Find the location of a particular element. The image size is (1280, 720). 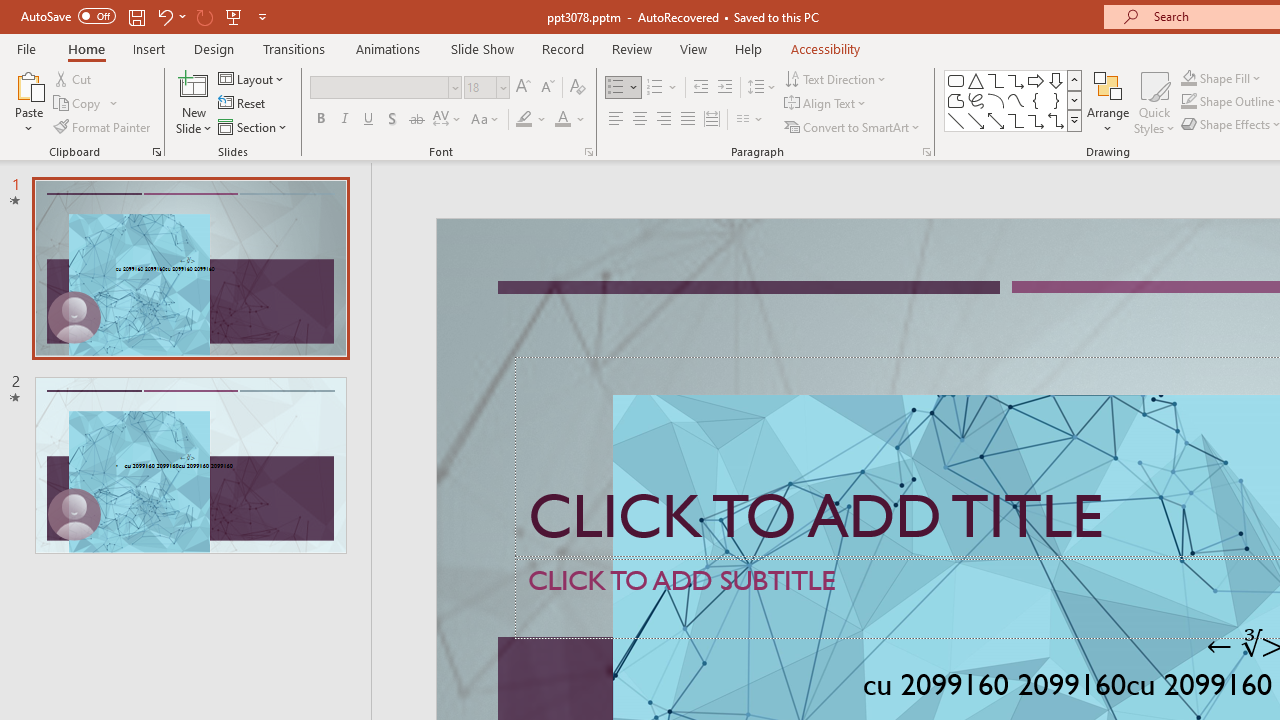

Convert to SmartArt is located at coordinates (853, 126).